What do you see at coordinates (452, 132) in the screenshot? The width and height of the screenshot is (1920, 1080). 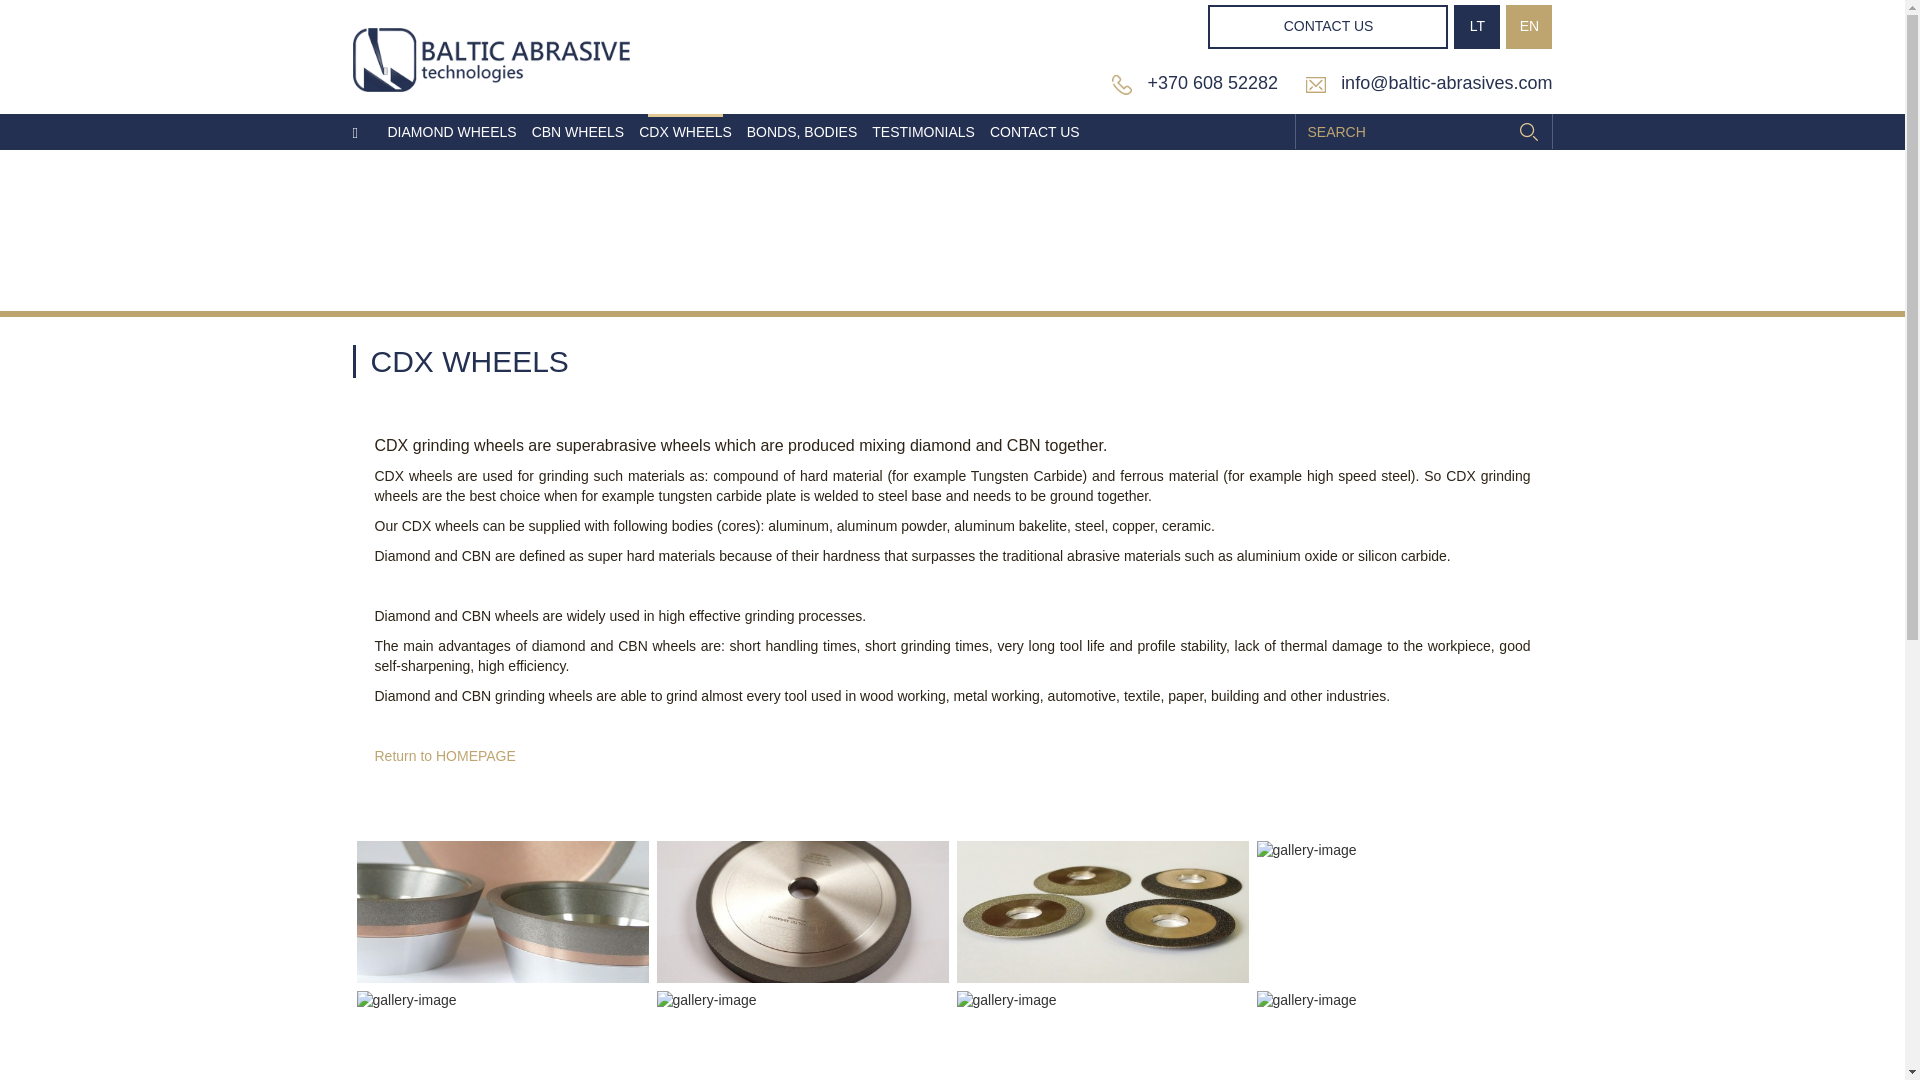 I see `Diamond wheels` at bounding box center [452, 132].